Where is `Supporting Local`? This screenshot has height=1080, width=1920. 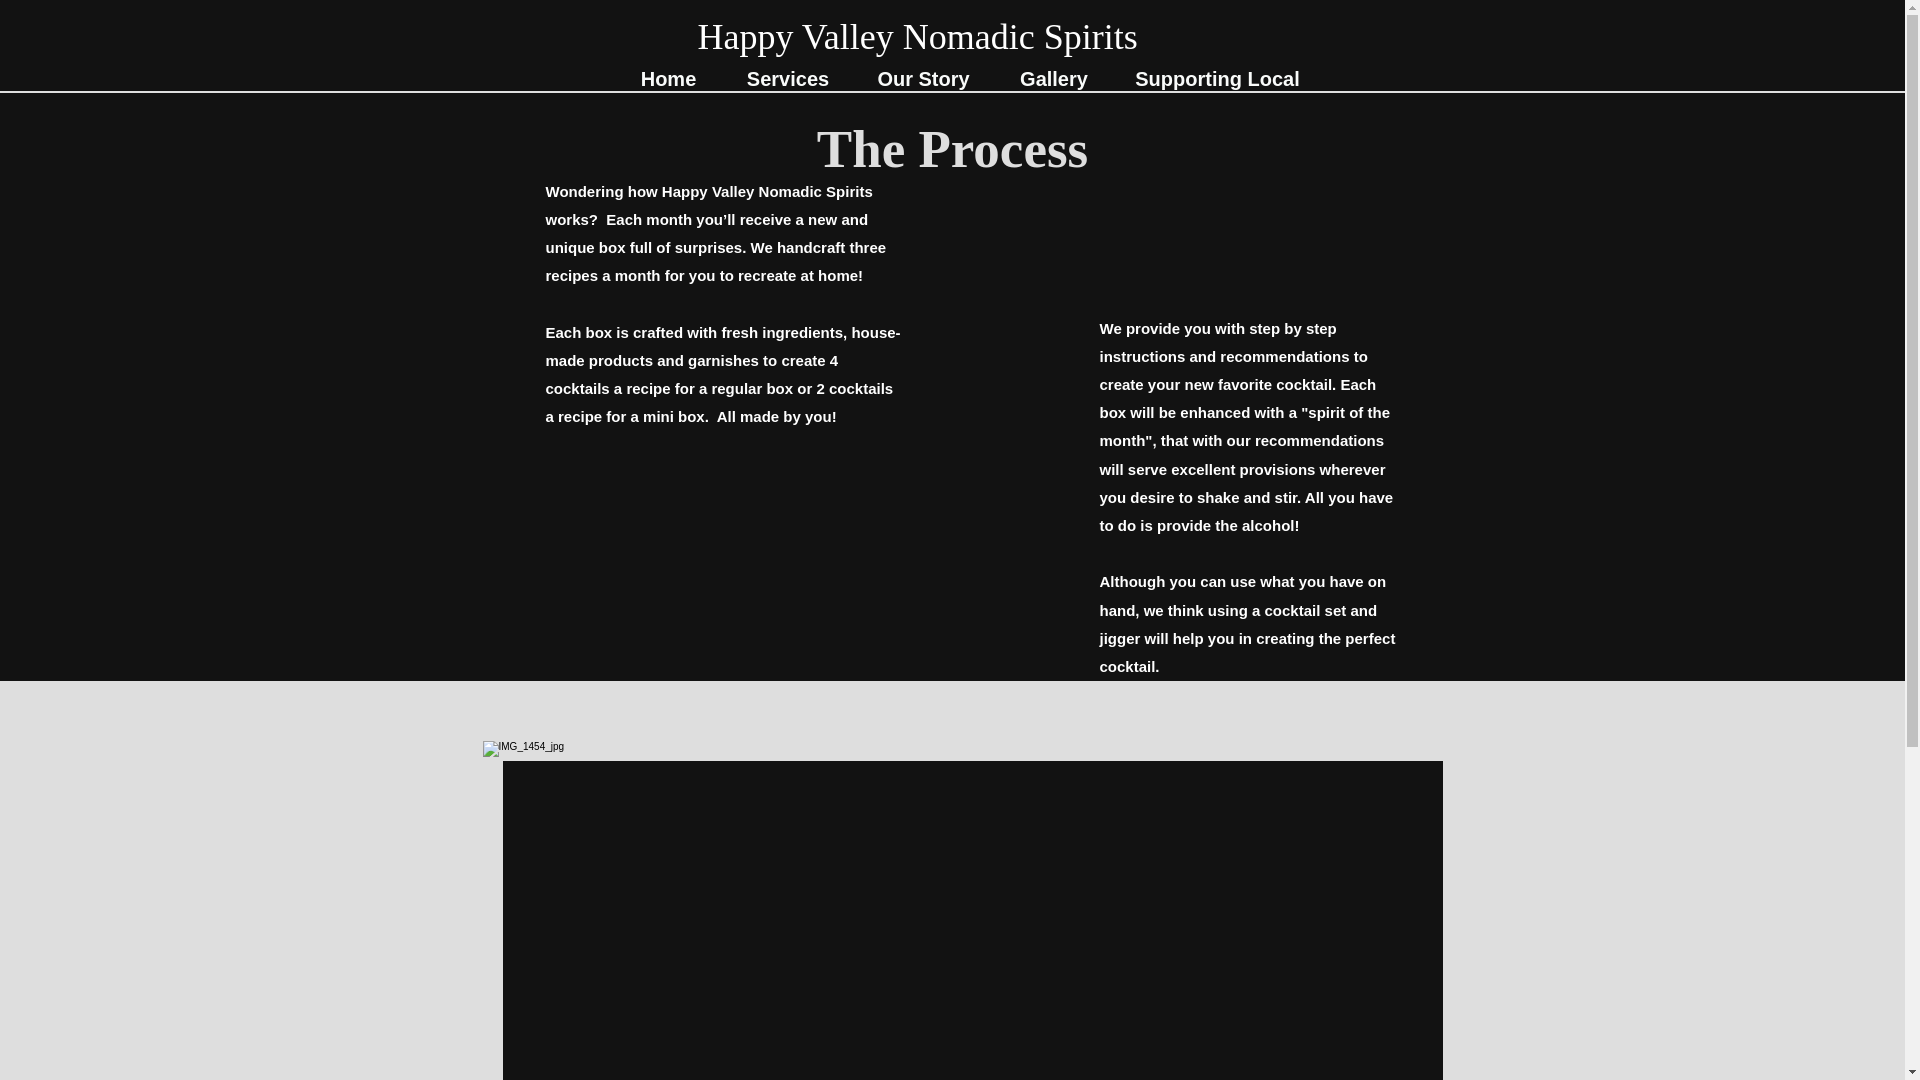
Supporting Local is located at coordinates (1218, 78).